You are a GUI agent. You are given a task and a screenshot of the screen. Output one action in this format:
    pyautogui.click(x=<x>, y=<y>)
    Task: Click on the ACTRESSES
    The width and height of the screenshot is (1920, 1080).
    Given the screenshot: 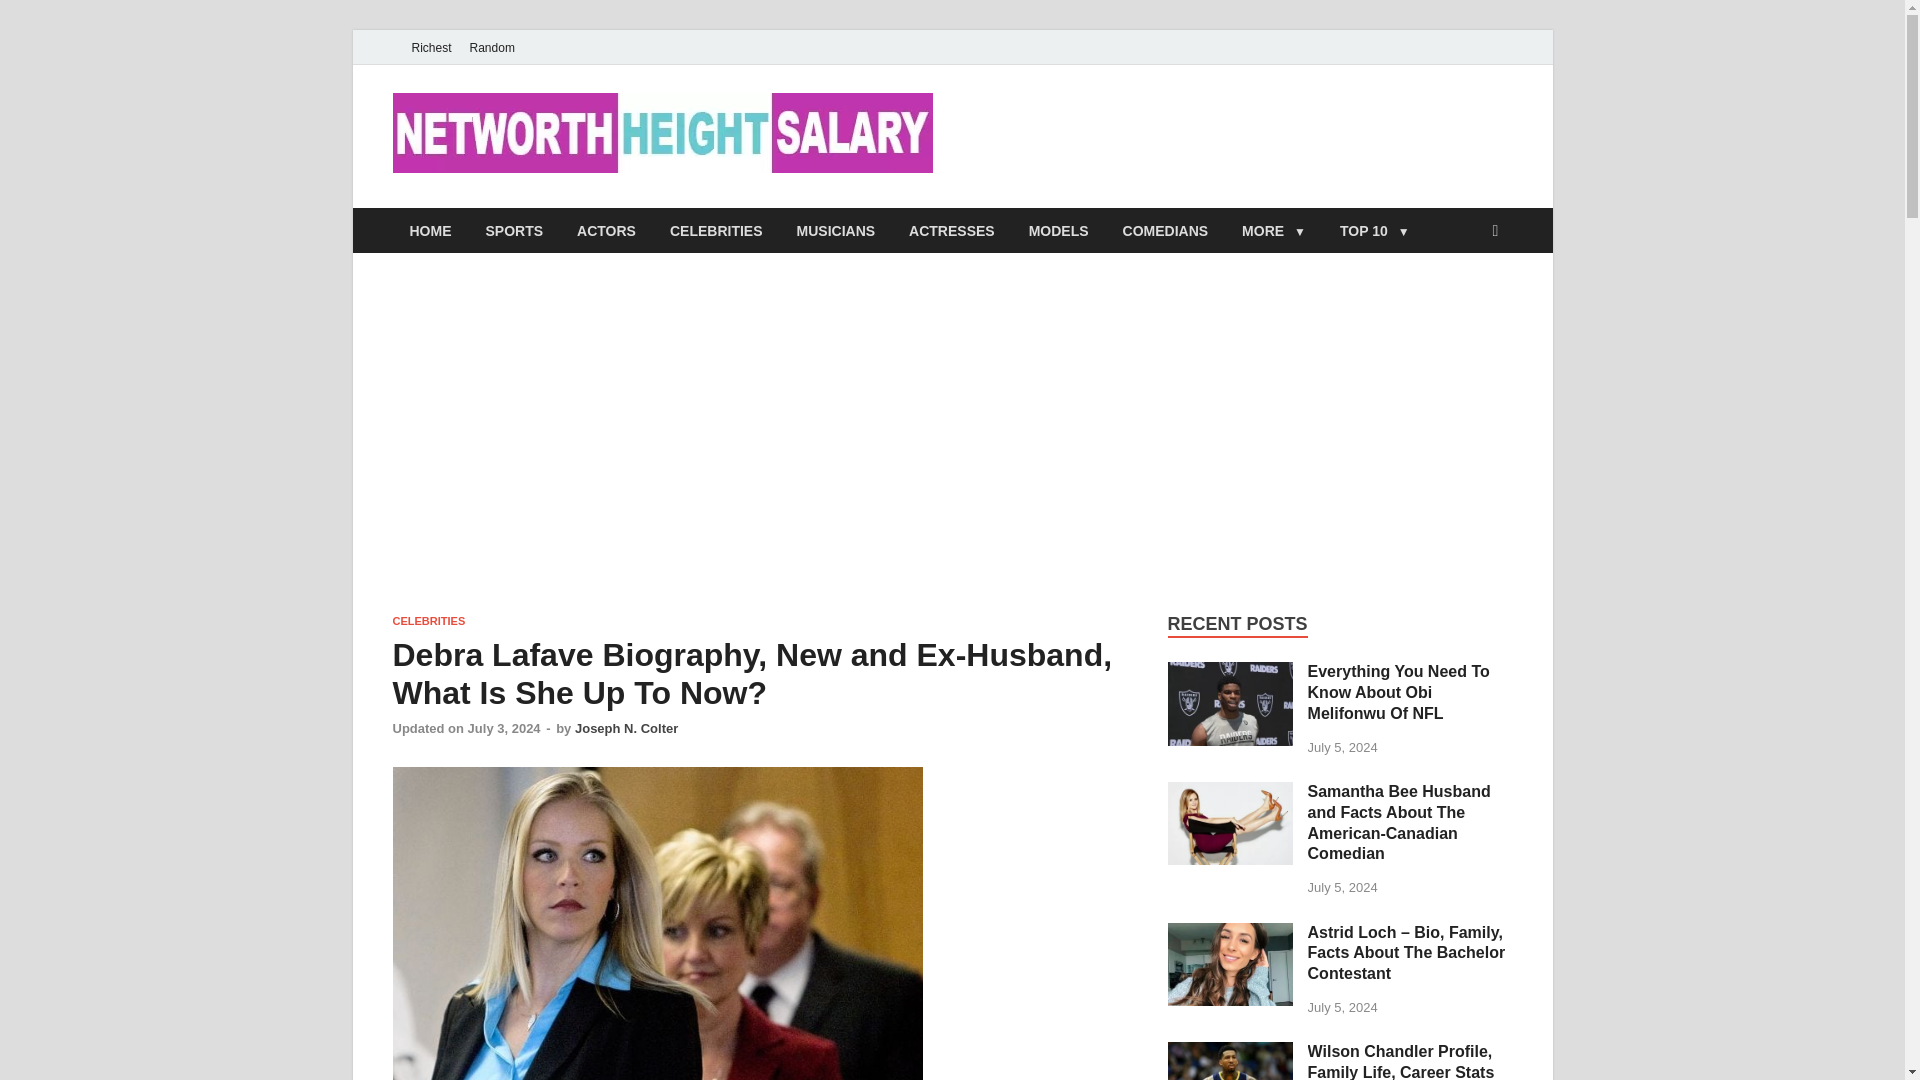 What is the action you would take?
    pyautogui.click(x=952, y=230)
    